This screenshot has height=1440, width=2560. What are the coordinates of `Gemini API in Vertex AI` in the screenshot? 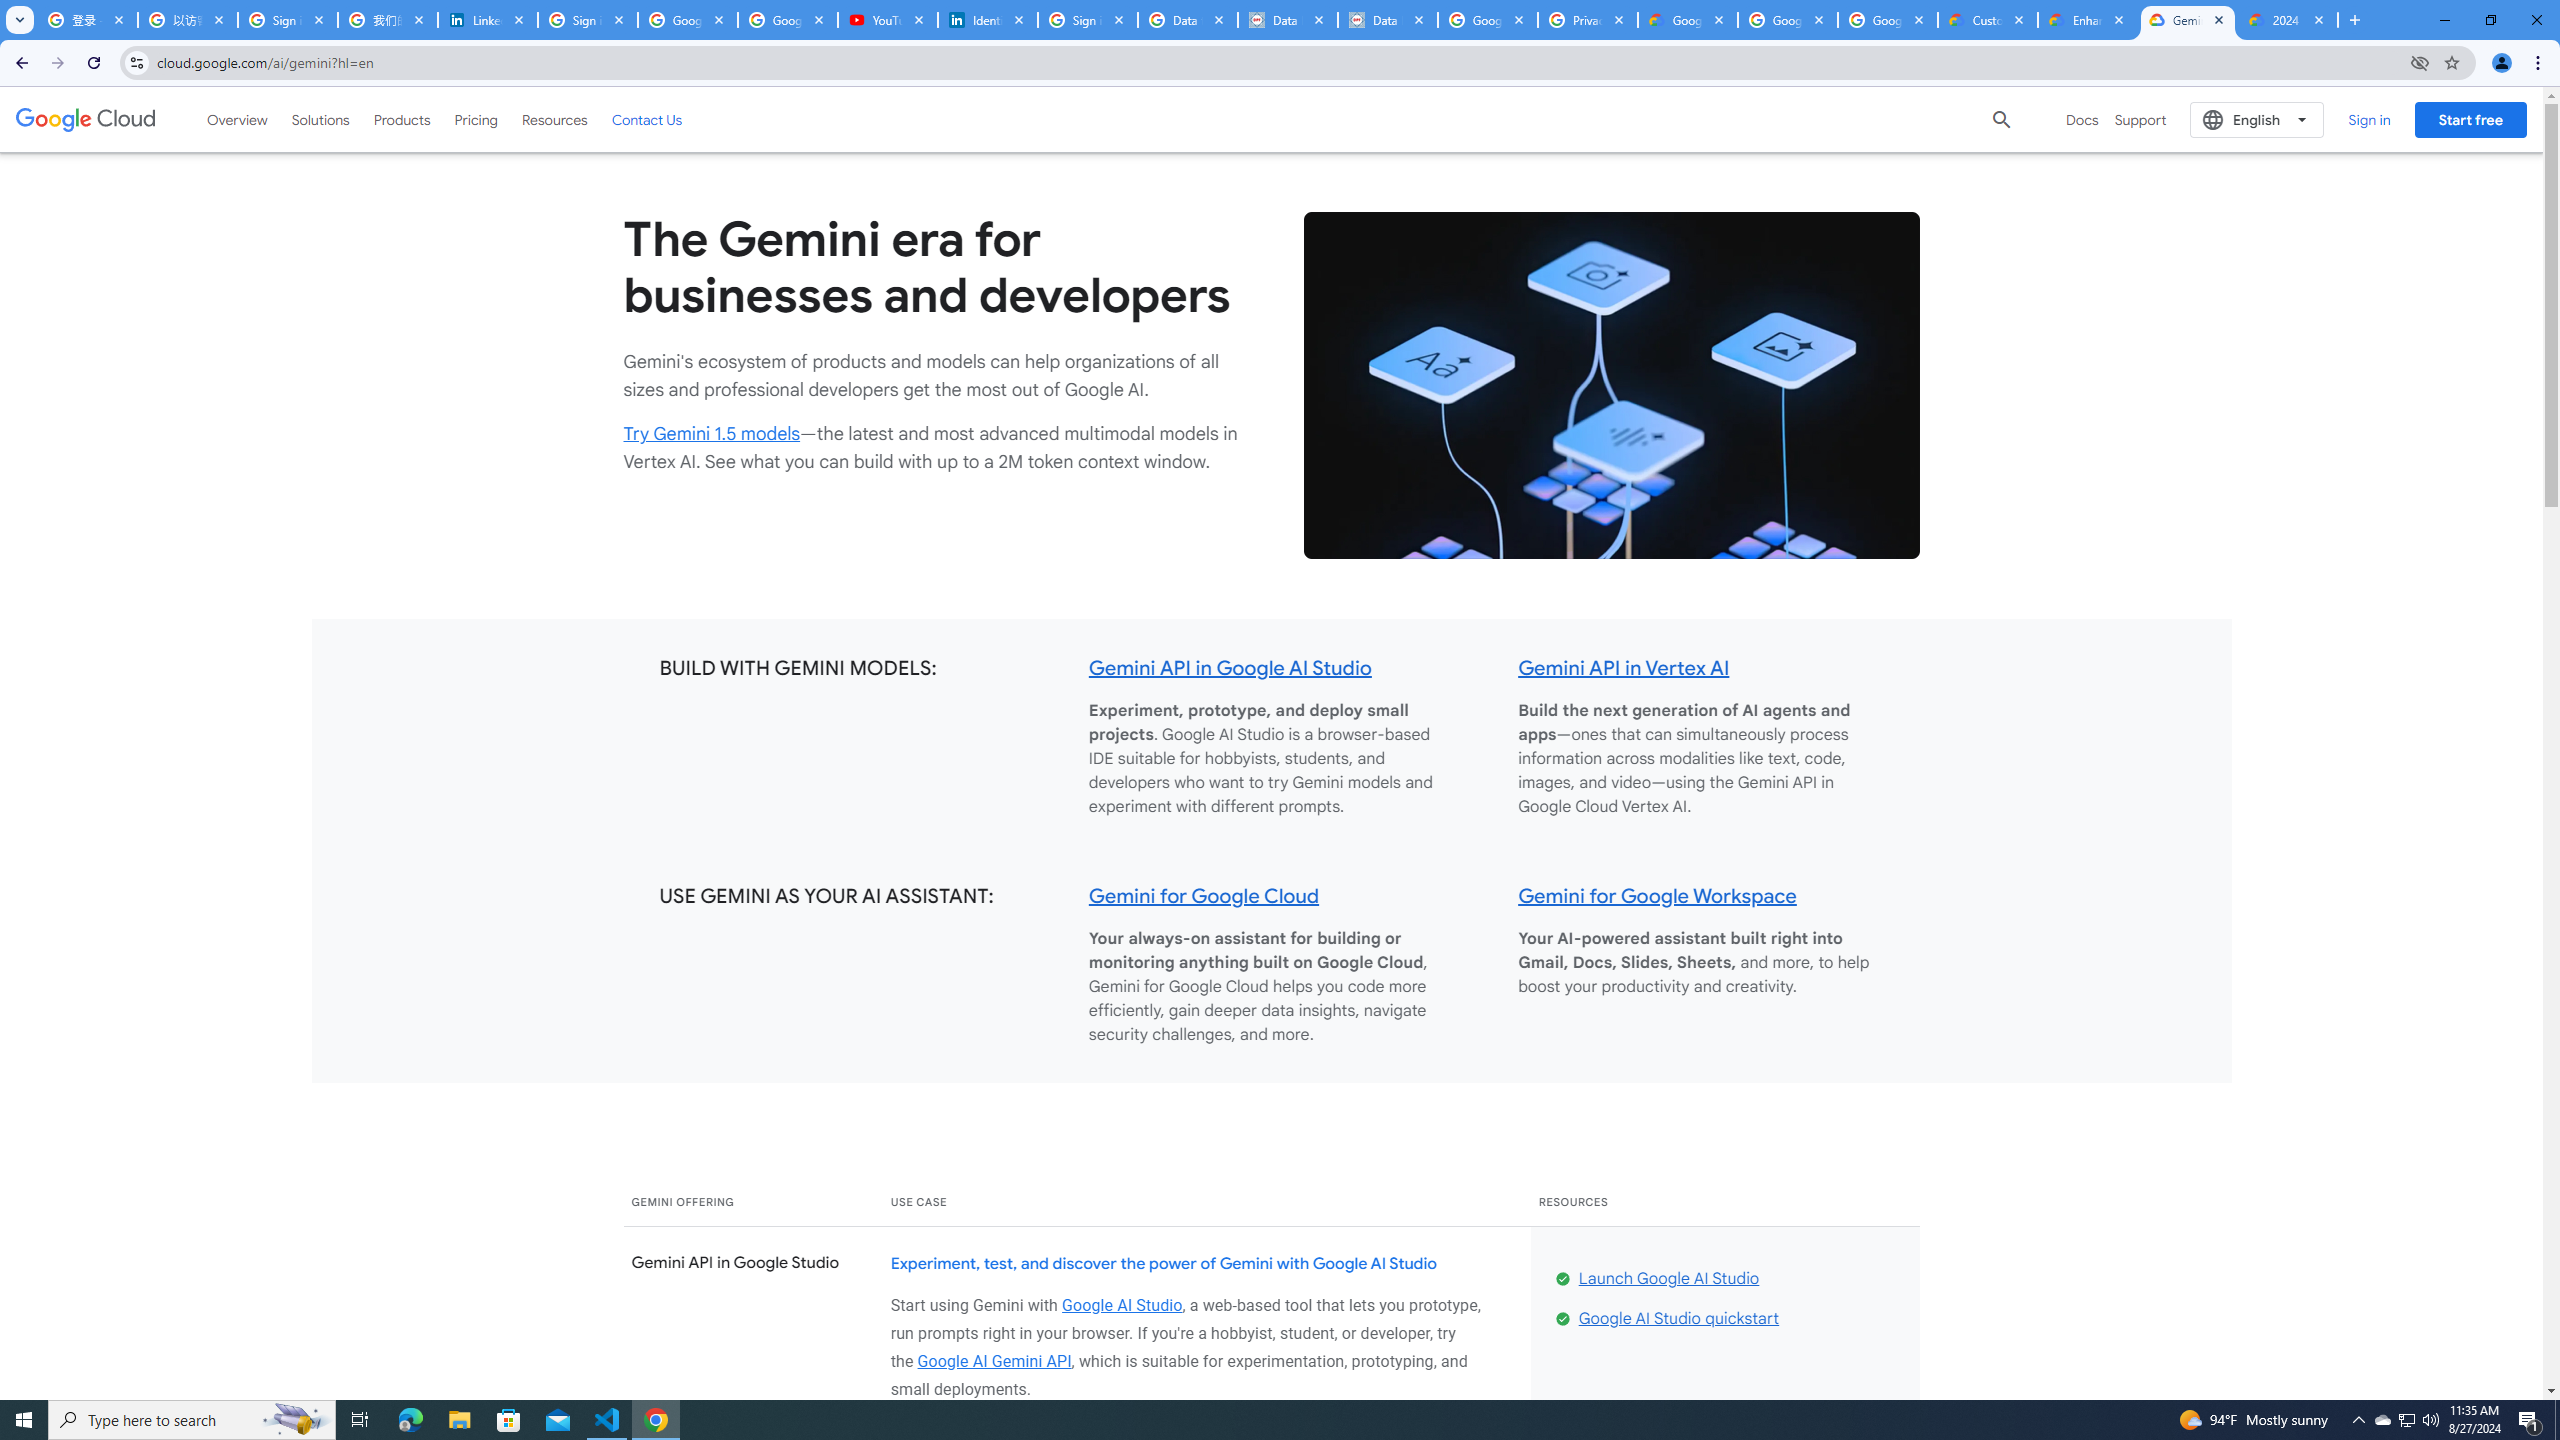 It's located at (1624, 668).